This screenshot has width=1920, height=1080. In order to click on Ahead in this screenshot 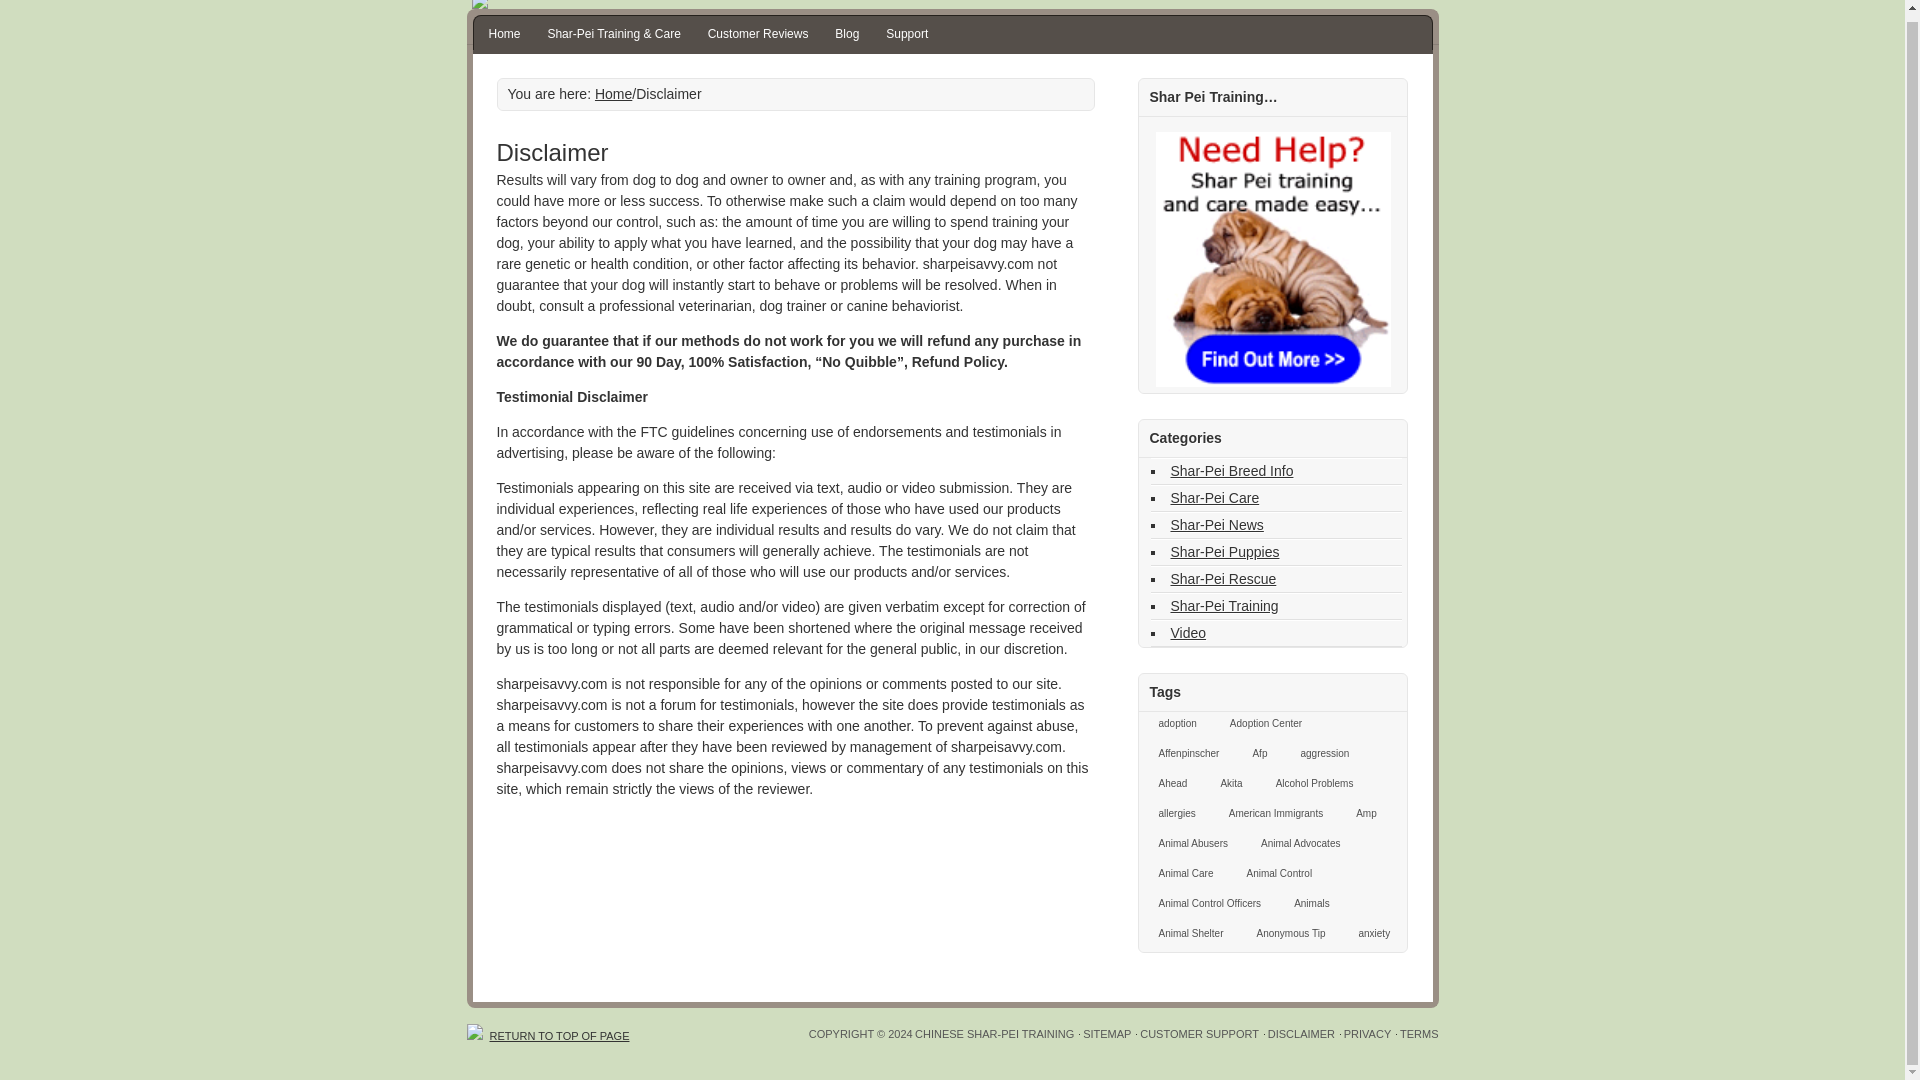, I will do `click(1166, 786)`.